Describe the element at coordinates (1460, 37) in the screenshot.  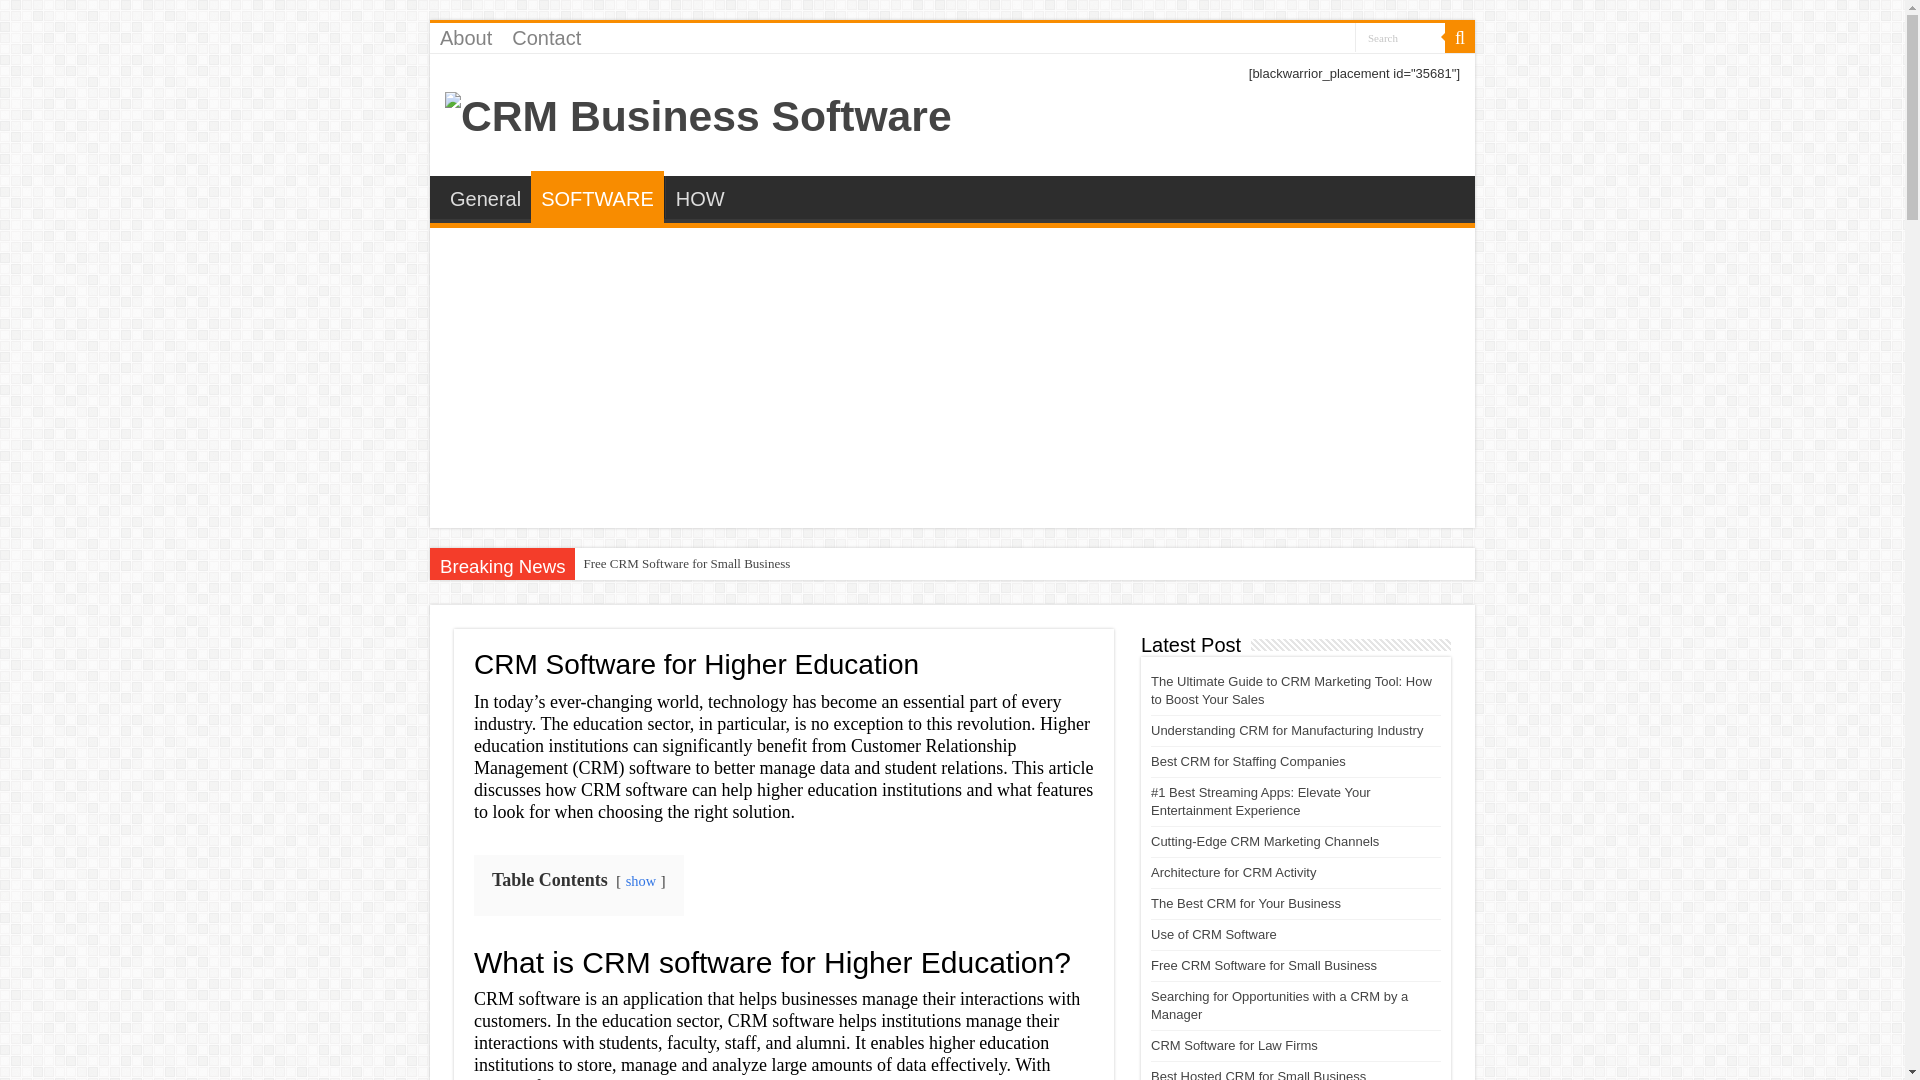
I see `Search` at that location.